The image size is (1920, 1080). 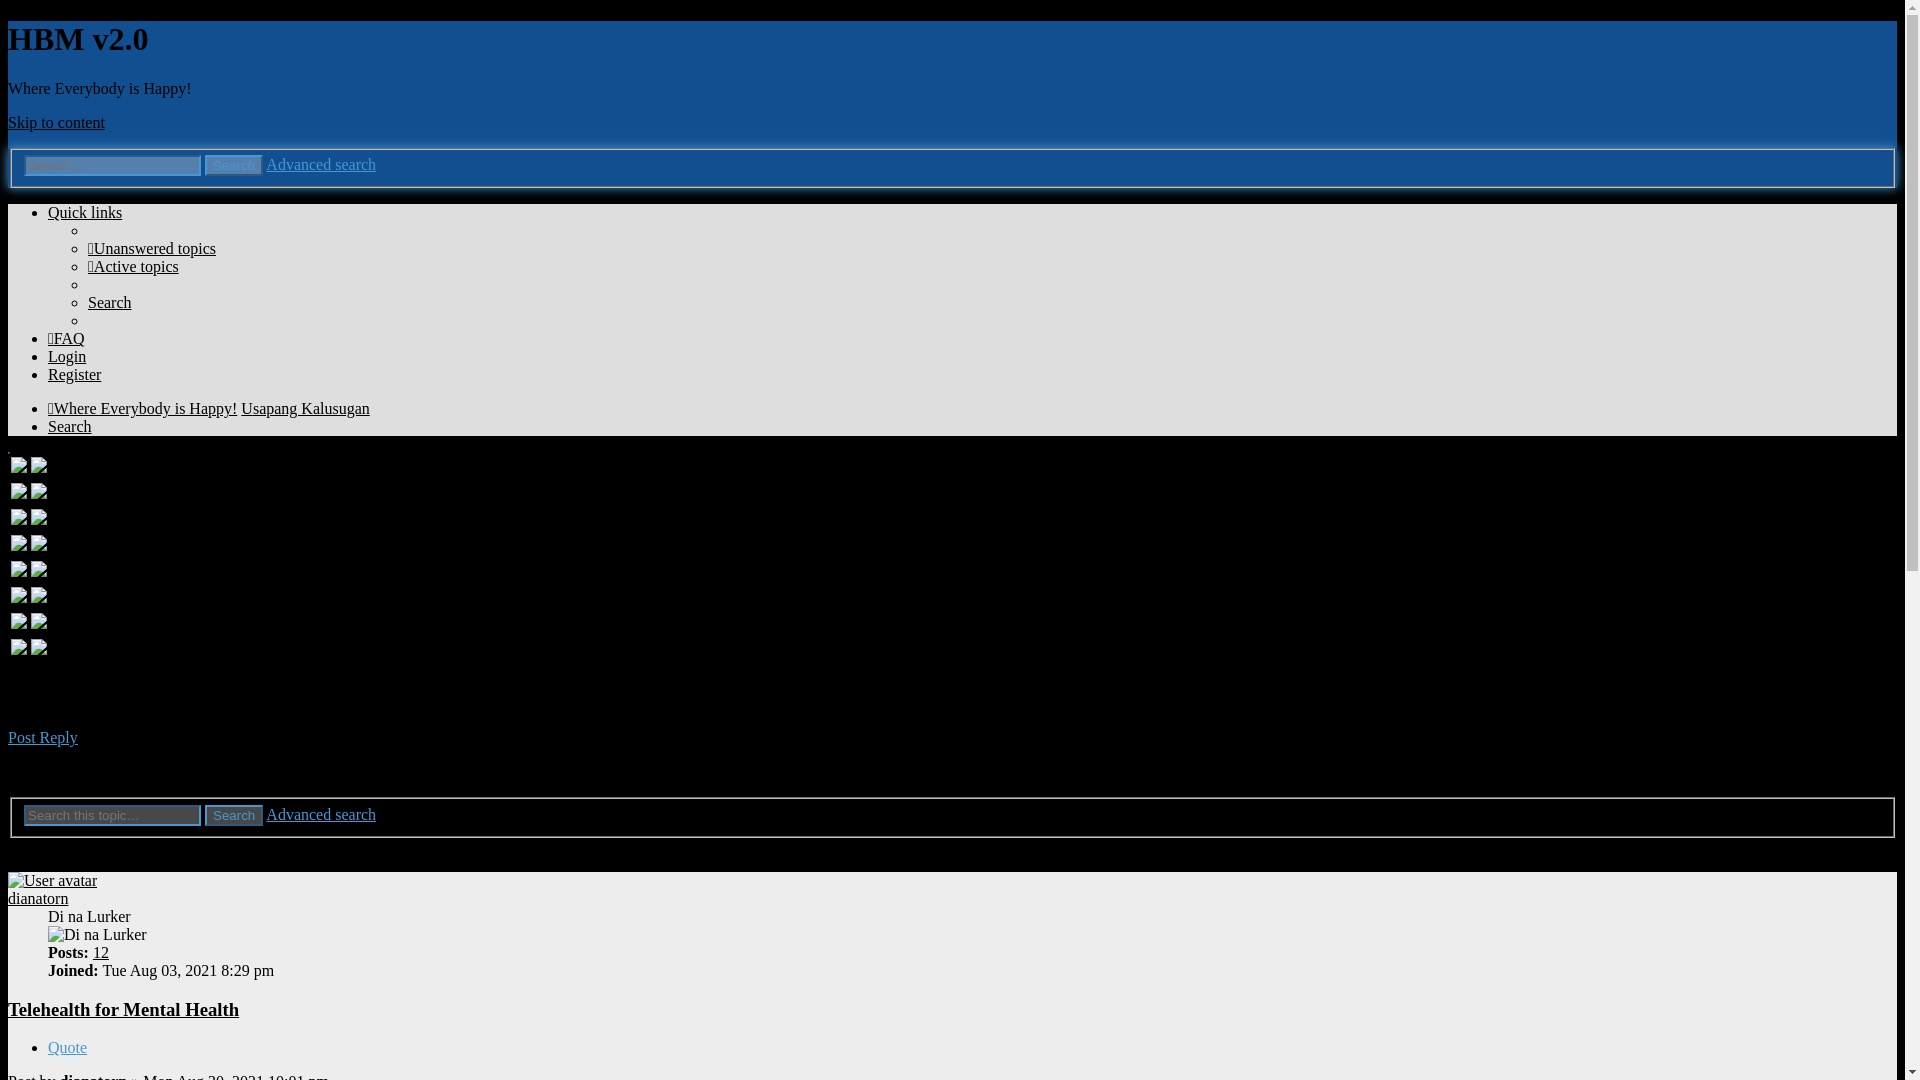 What do you see at coordinates (321, 814) in the screenshot?
I see `Advanced search` at bounding box center [321, 814].